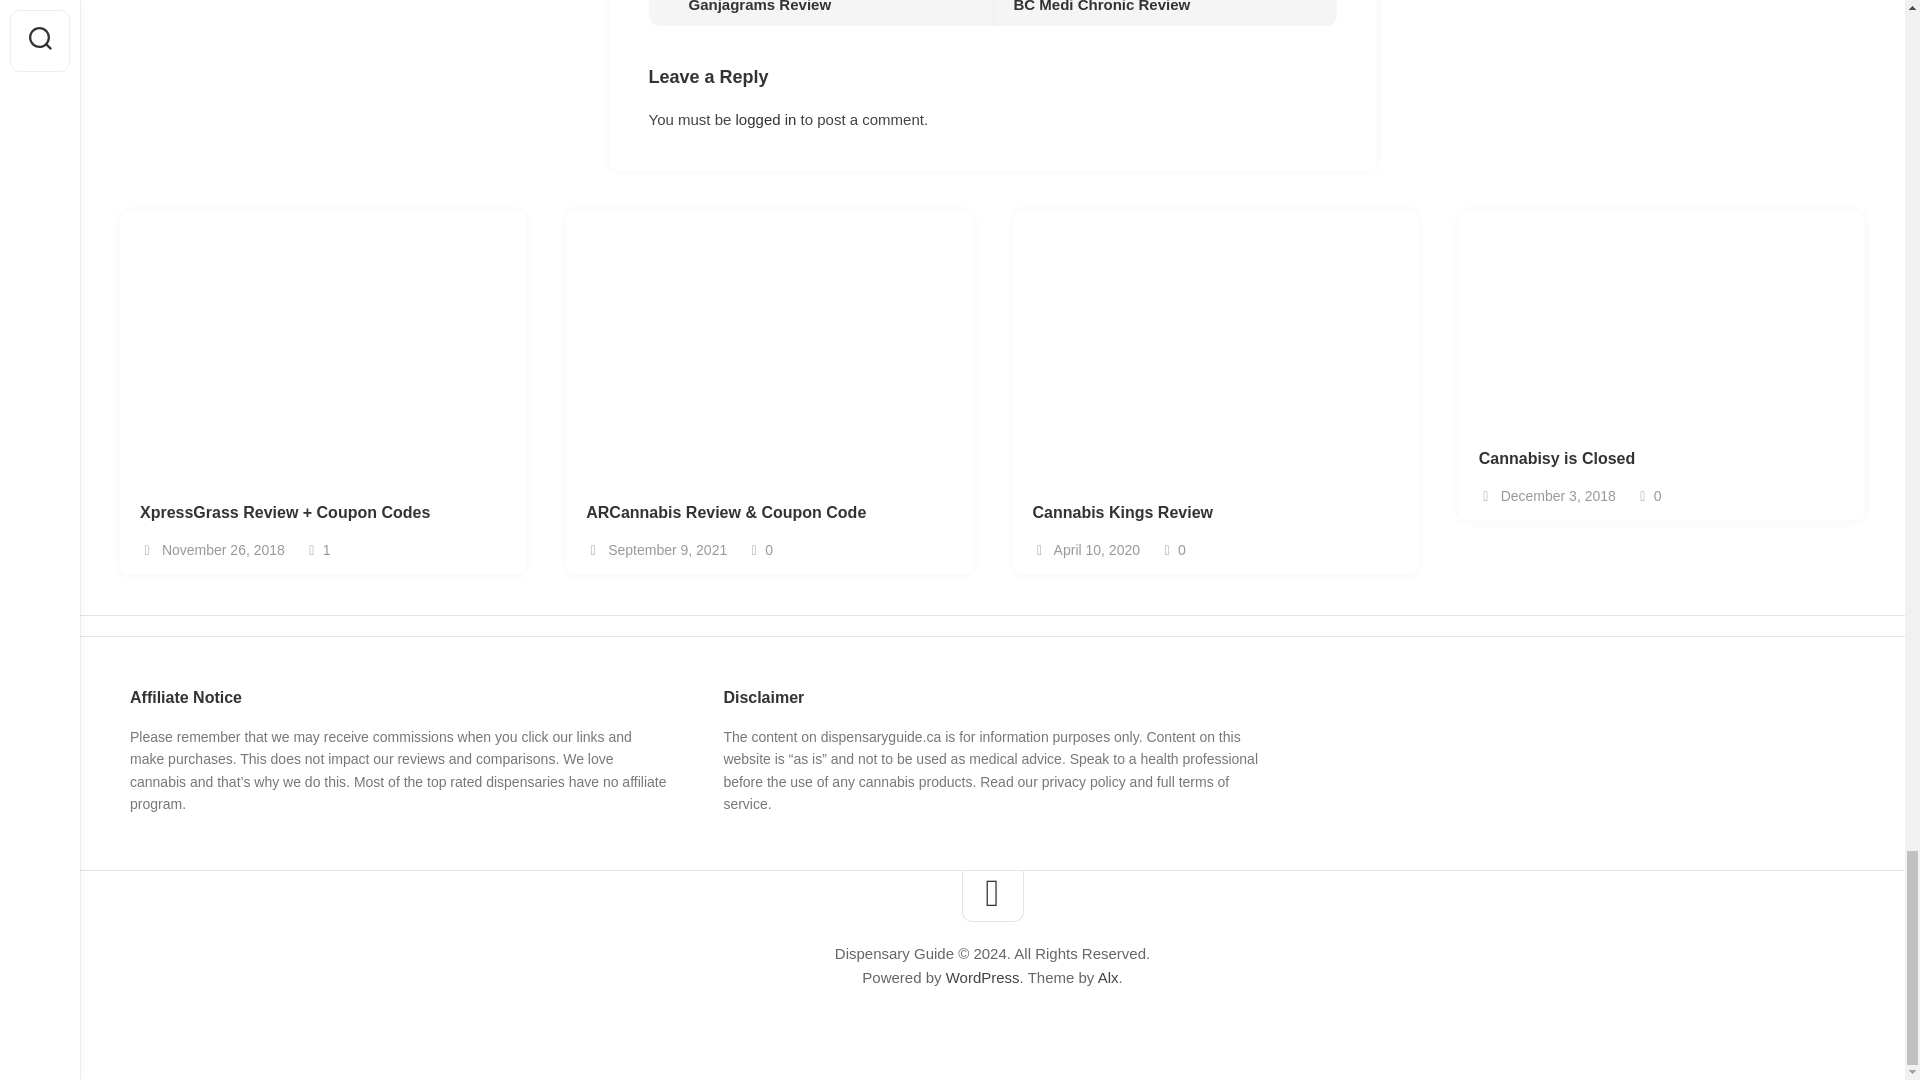 Image resolution: width=1920 pixels, height=1080 pixels. What do you see at coordinates (1214, 513) in the screenshot?
I see `Cannabis Kings Review` at bounding box center [1214, 513].